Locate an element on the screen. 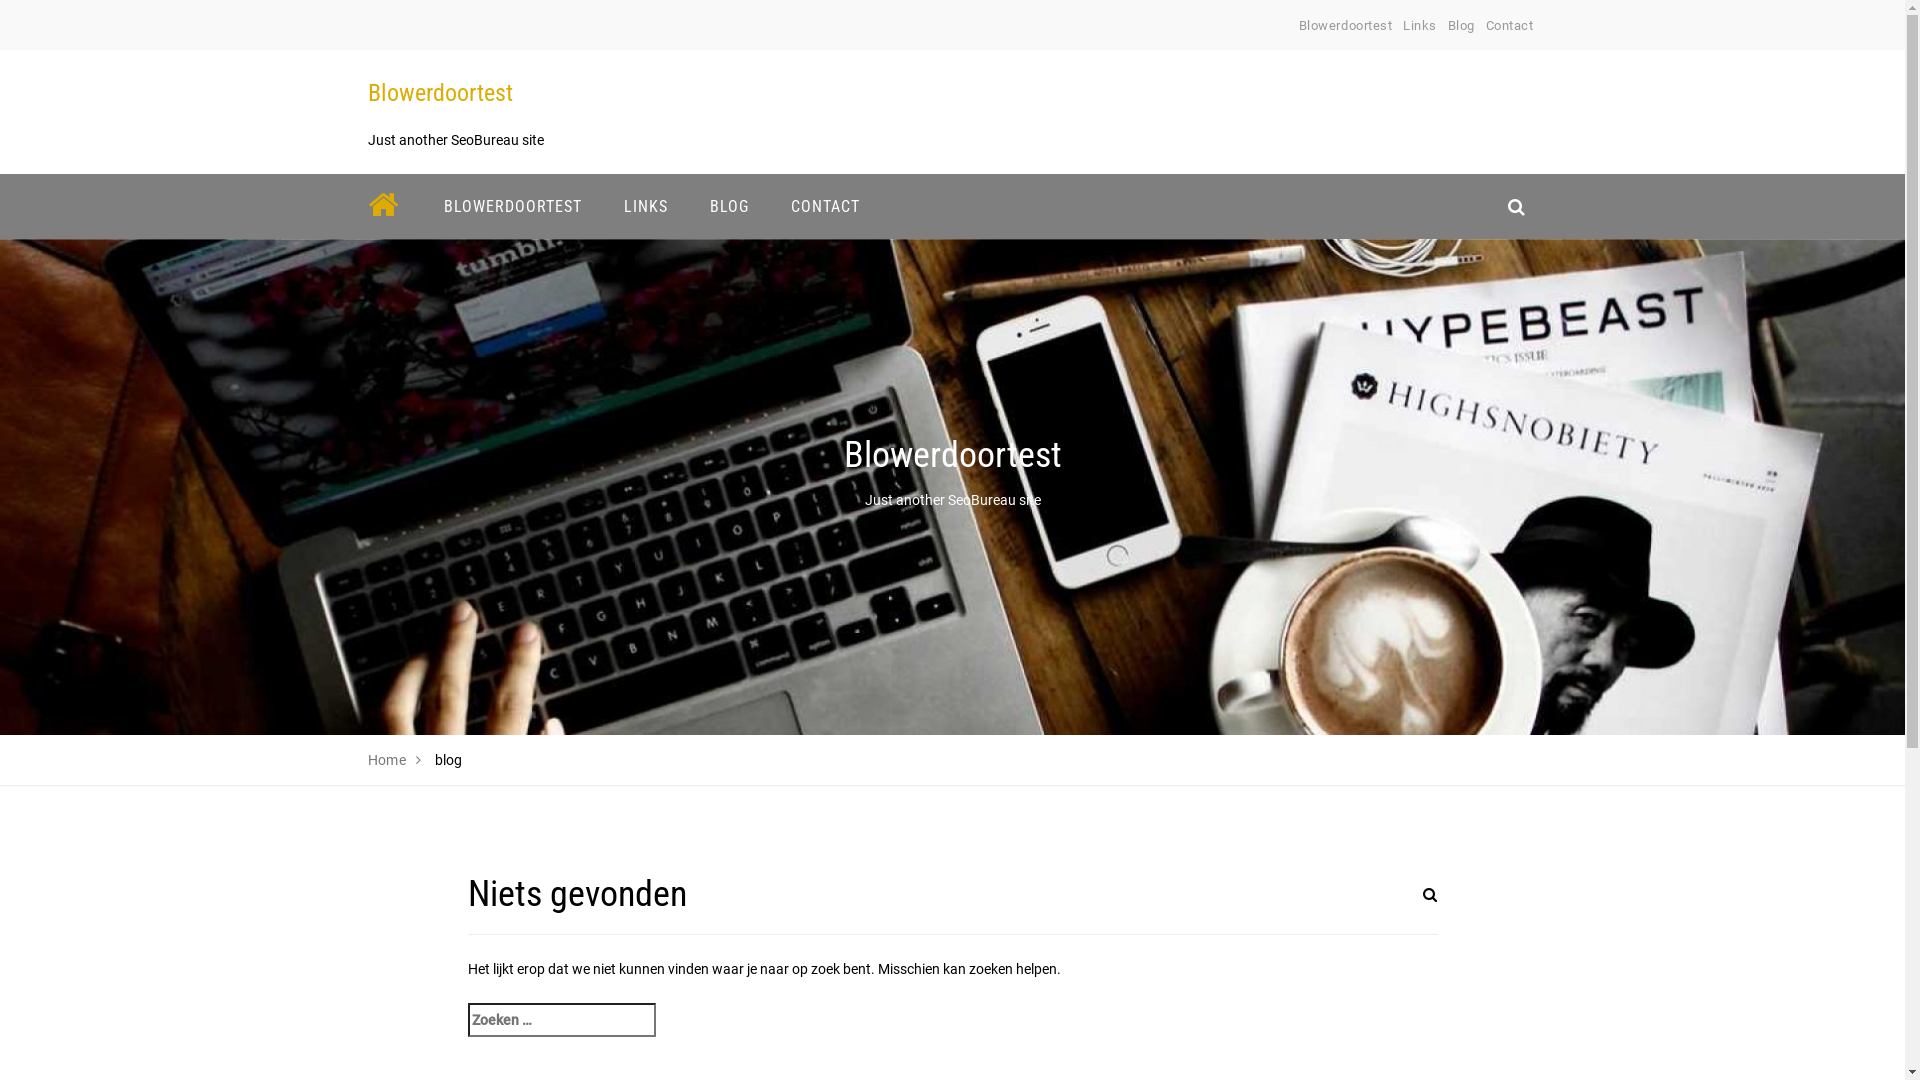 This screenshot has height=1080, width=1920. LINKS is located at coordinates (645, 206).